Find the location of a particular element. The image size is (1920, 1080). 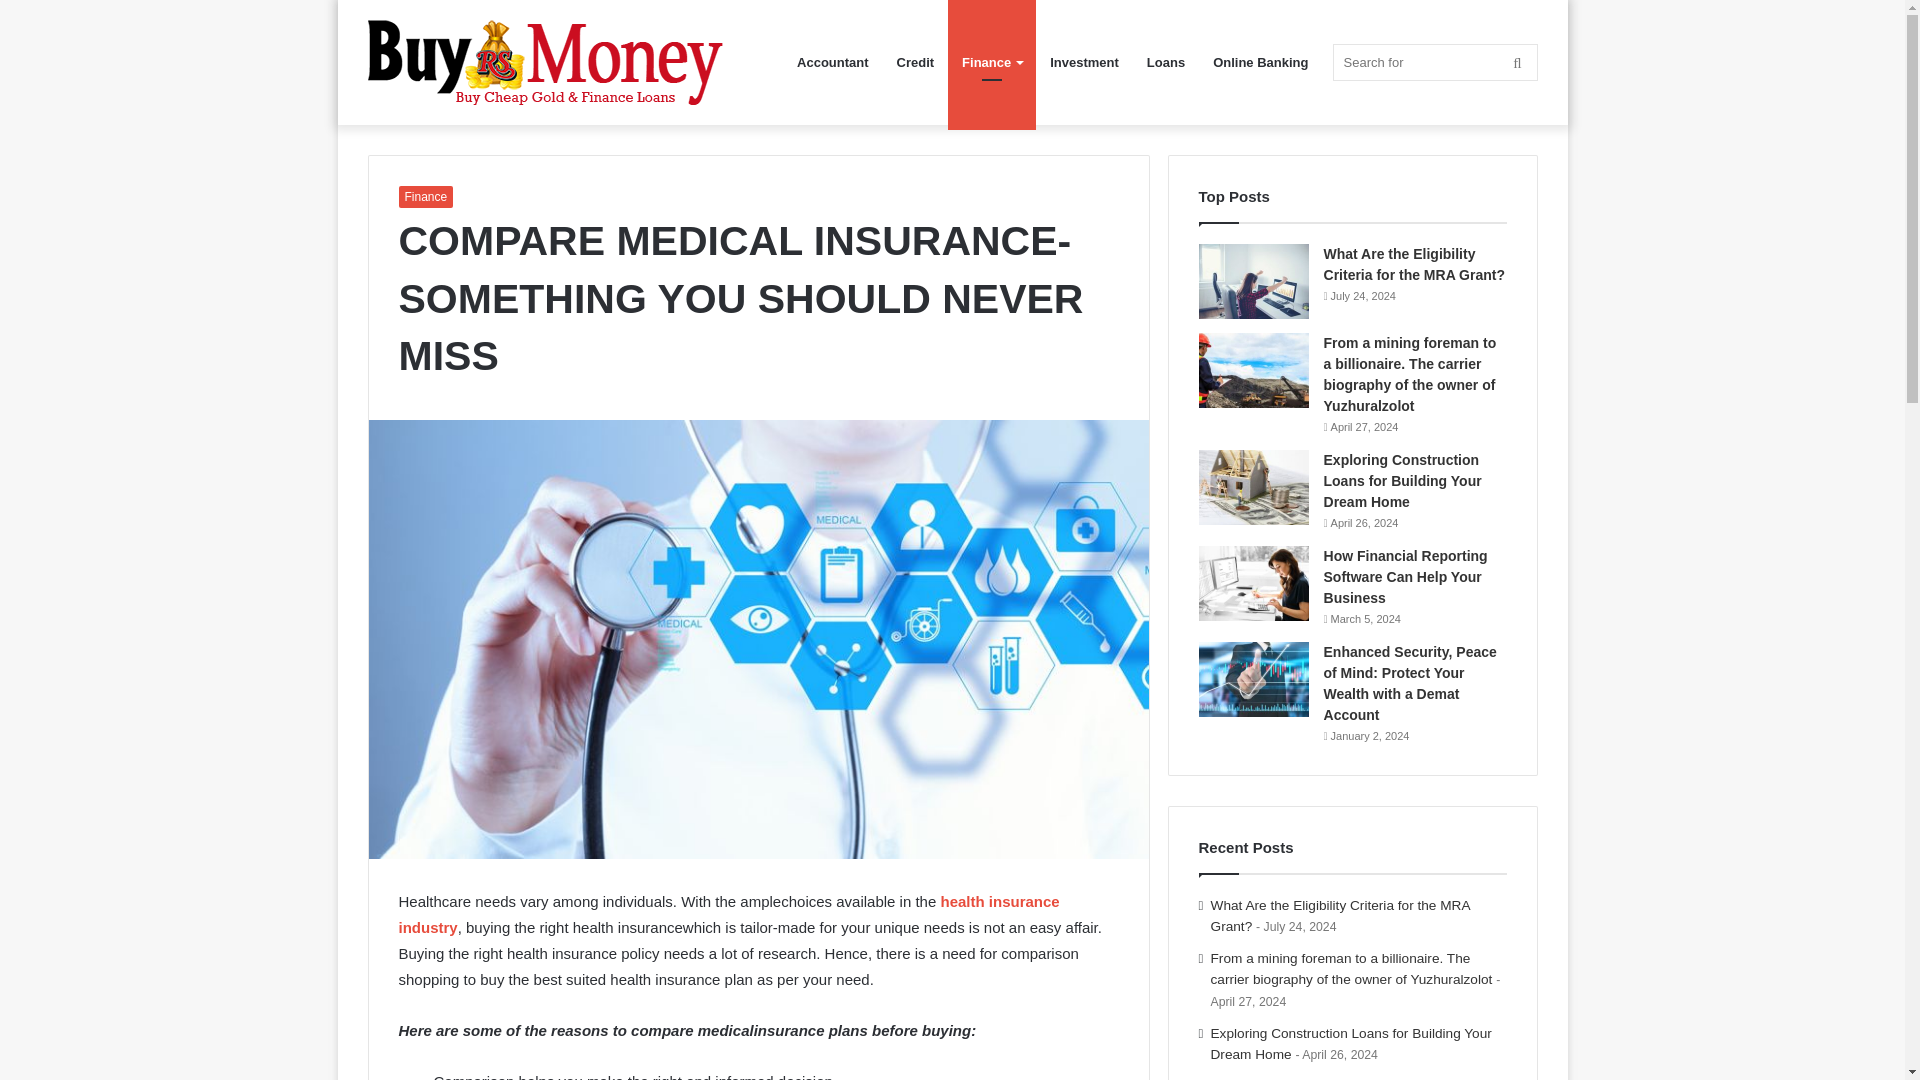

What Are the Eligibility Criteria for the MRA Grant? is located at coordinates (1340, 916).